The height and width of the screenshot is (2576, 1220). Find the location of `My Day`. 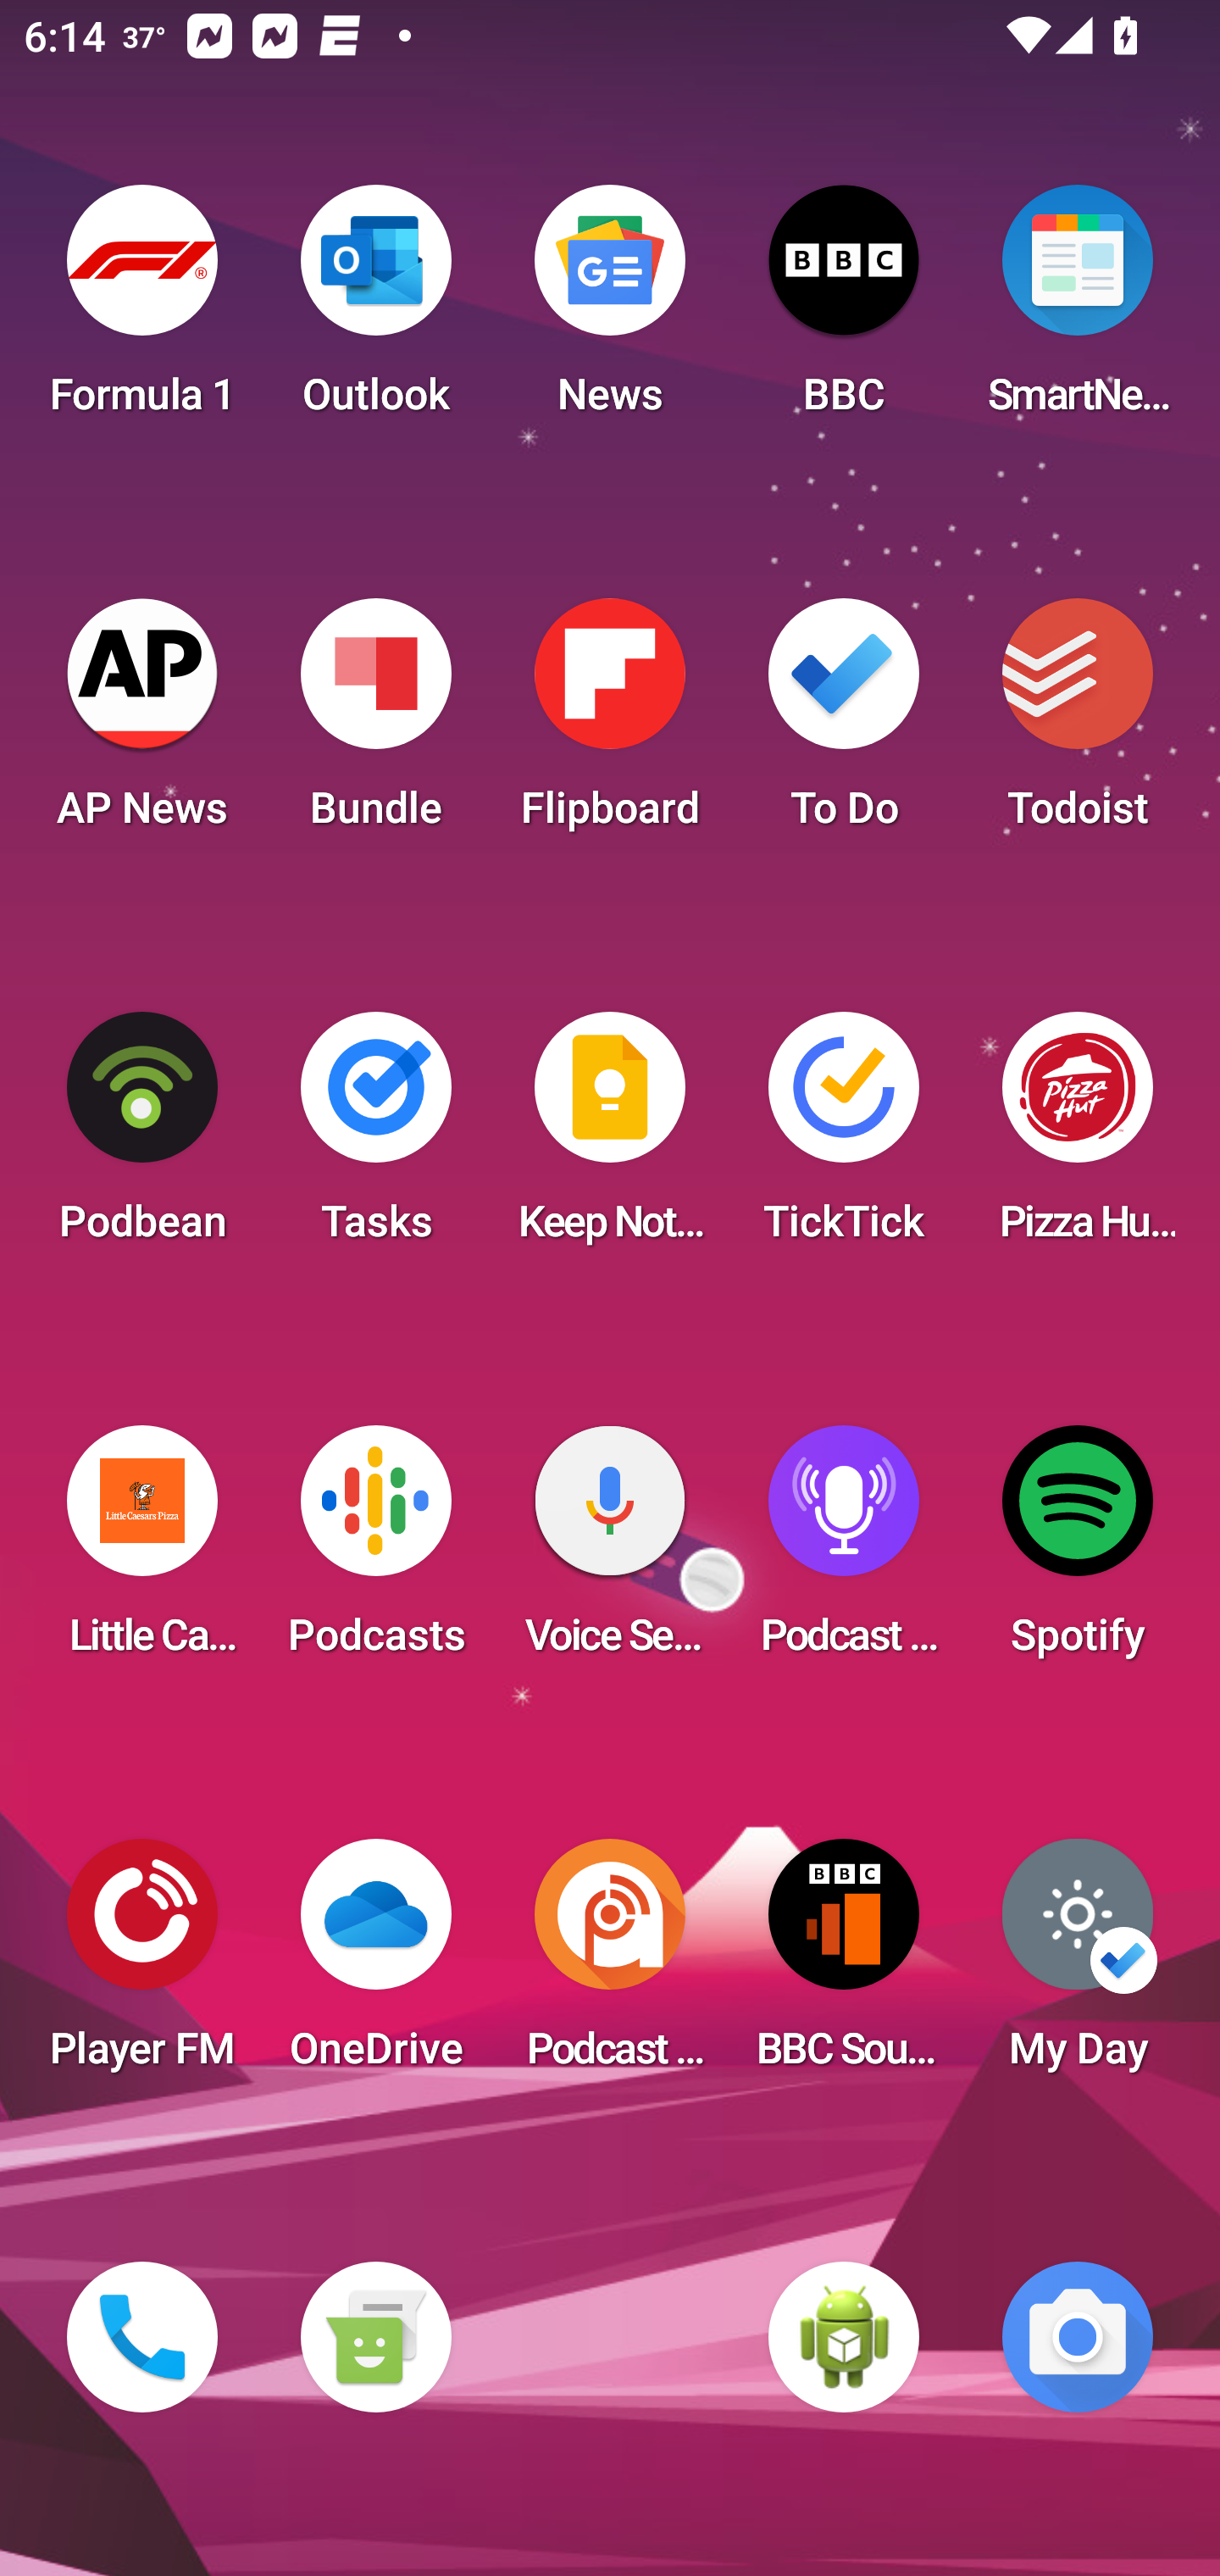

My Day is located at coordinates (1078, 1964).